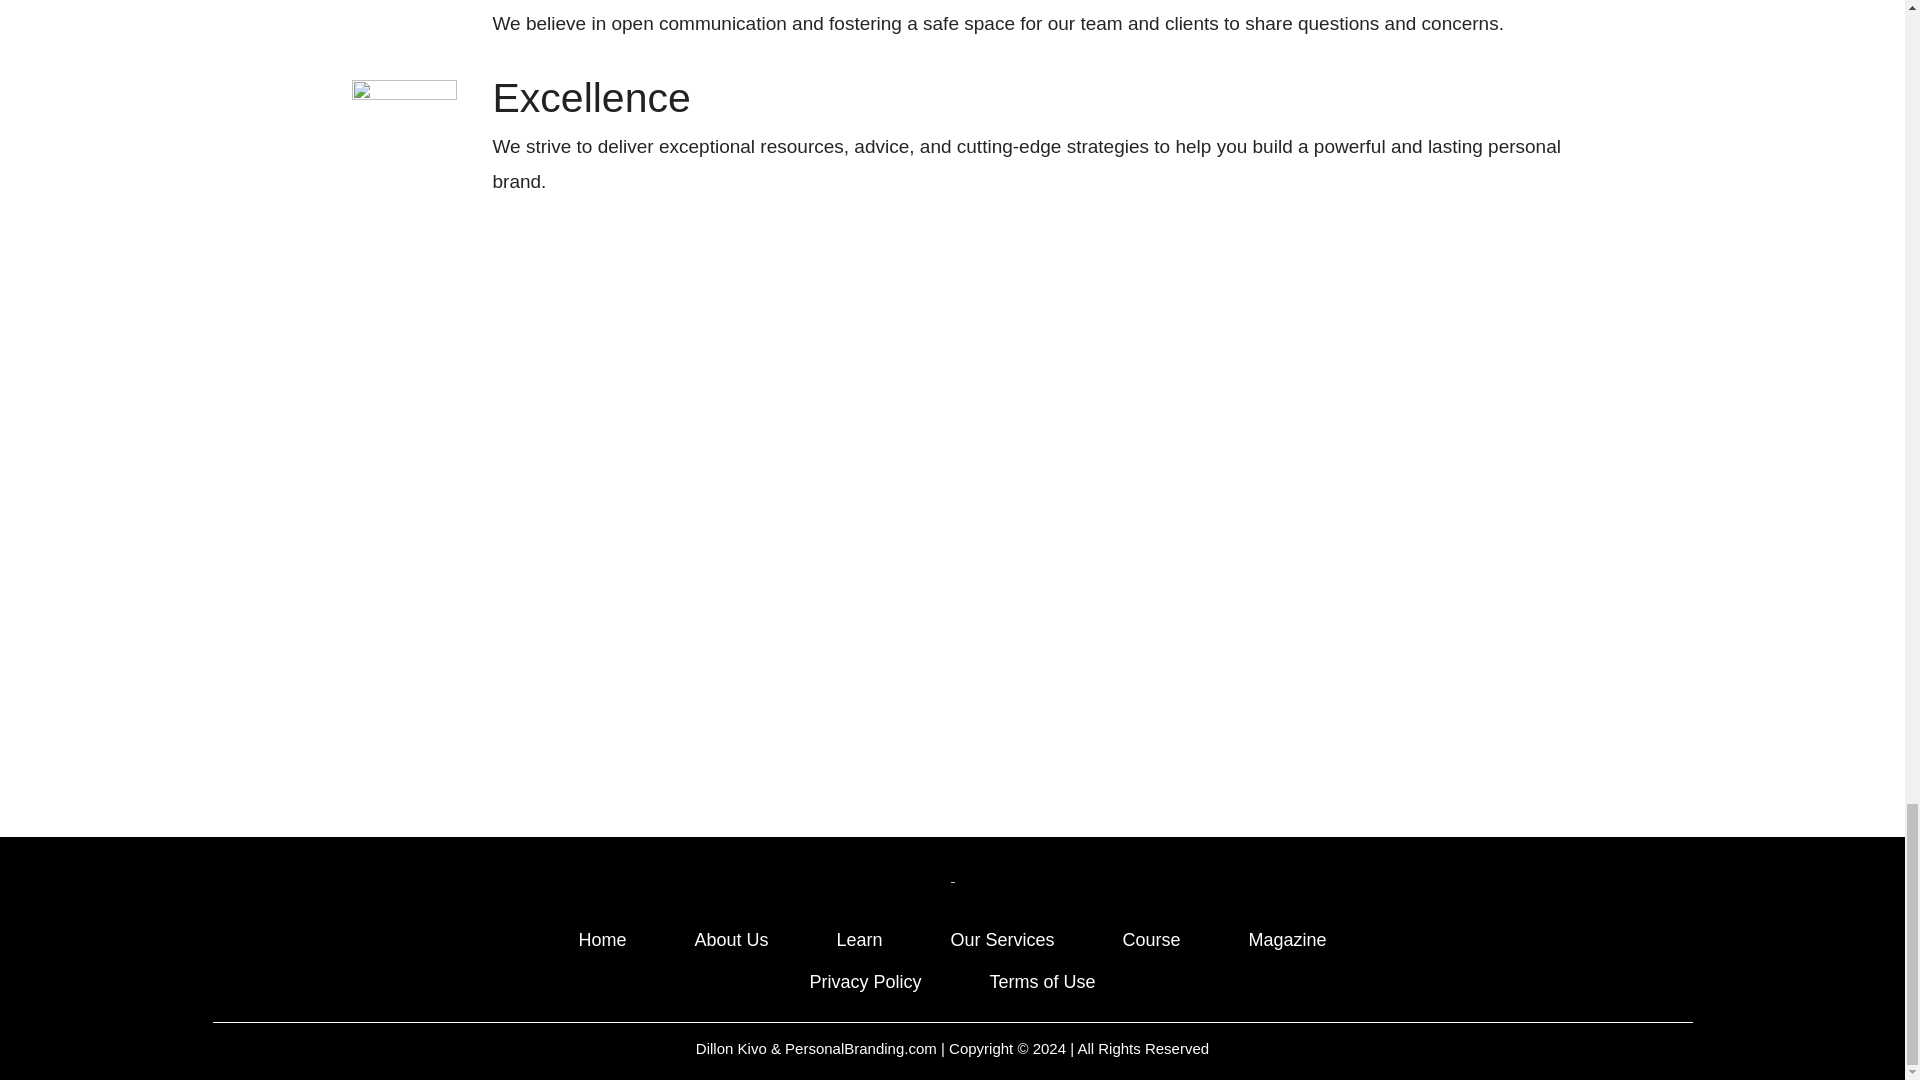 The image size is (1920, 1080). What do you see at coordinates (1043, 982) in the screenshot?
I see `Terms of Use` at bounding box center [1043, 982].